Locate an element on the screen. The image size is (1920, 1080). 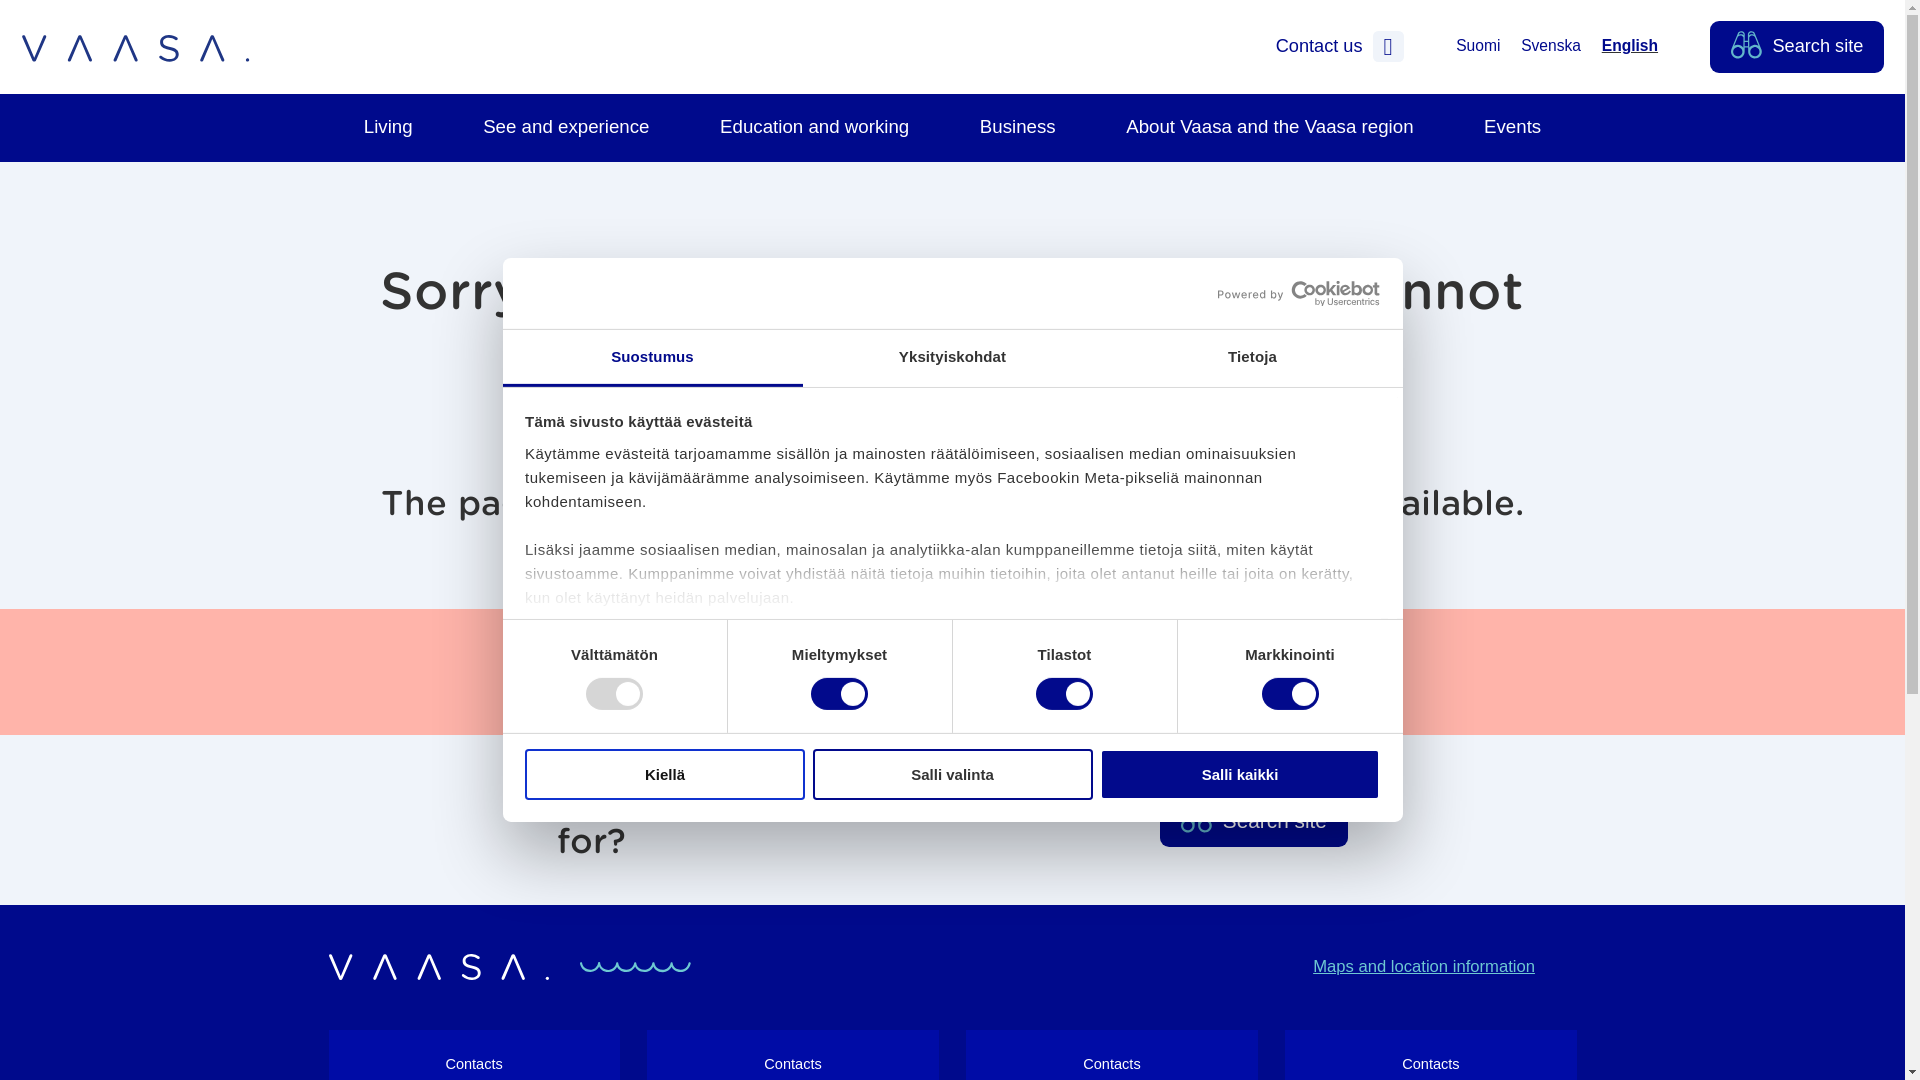
Yksityiskohdat is located at coordinates (952, 358).